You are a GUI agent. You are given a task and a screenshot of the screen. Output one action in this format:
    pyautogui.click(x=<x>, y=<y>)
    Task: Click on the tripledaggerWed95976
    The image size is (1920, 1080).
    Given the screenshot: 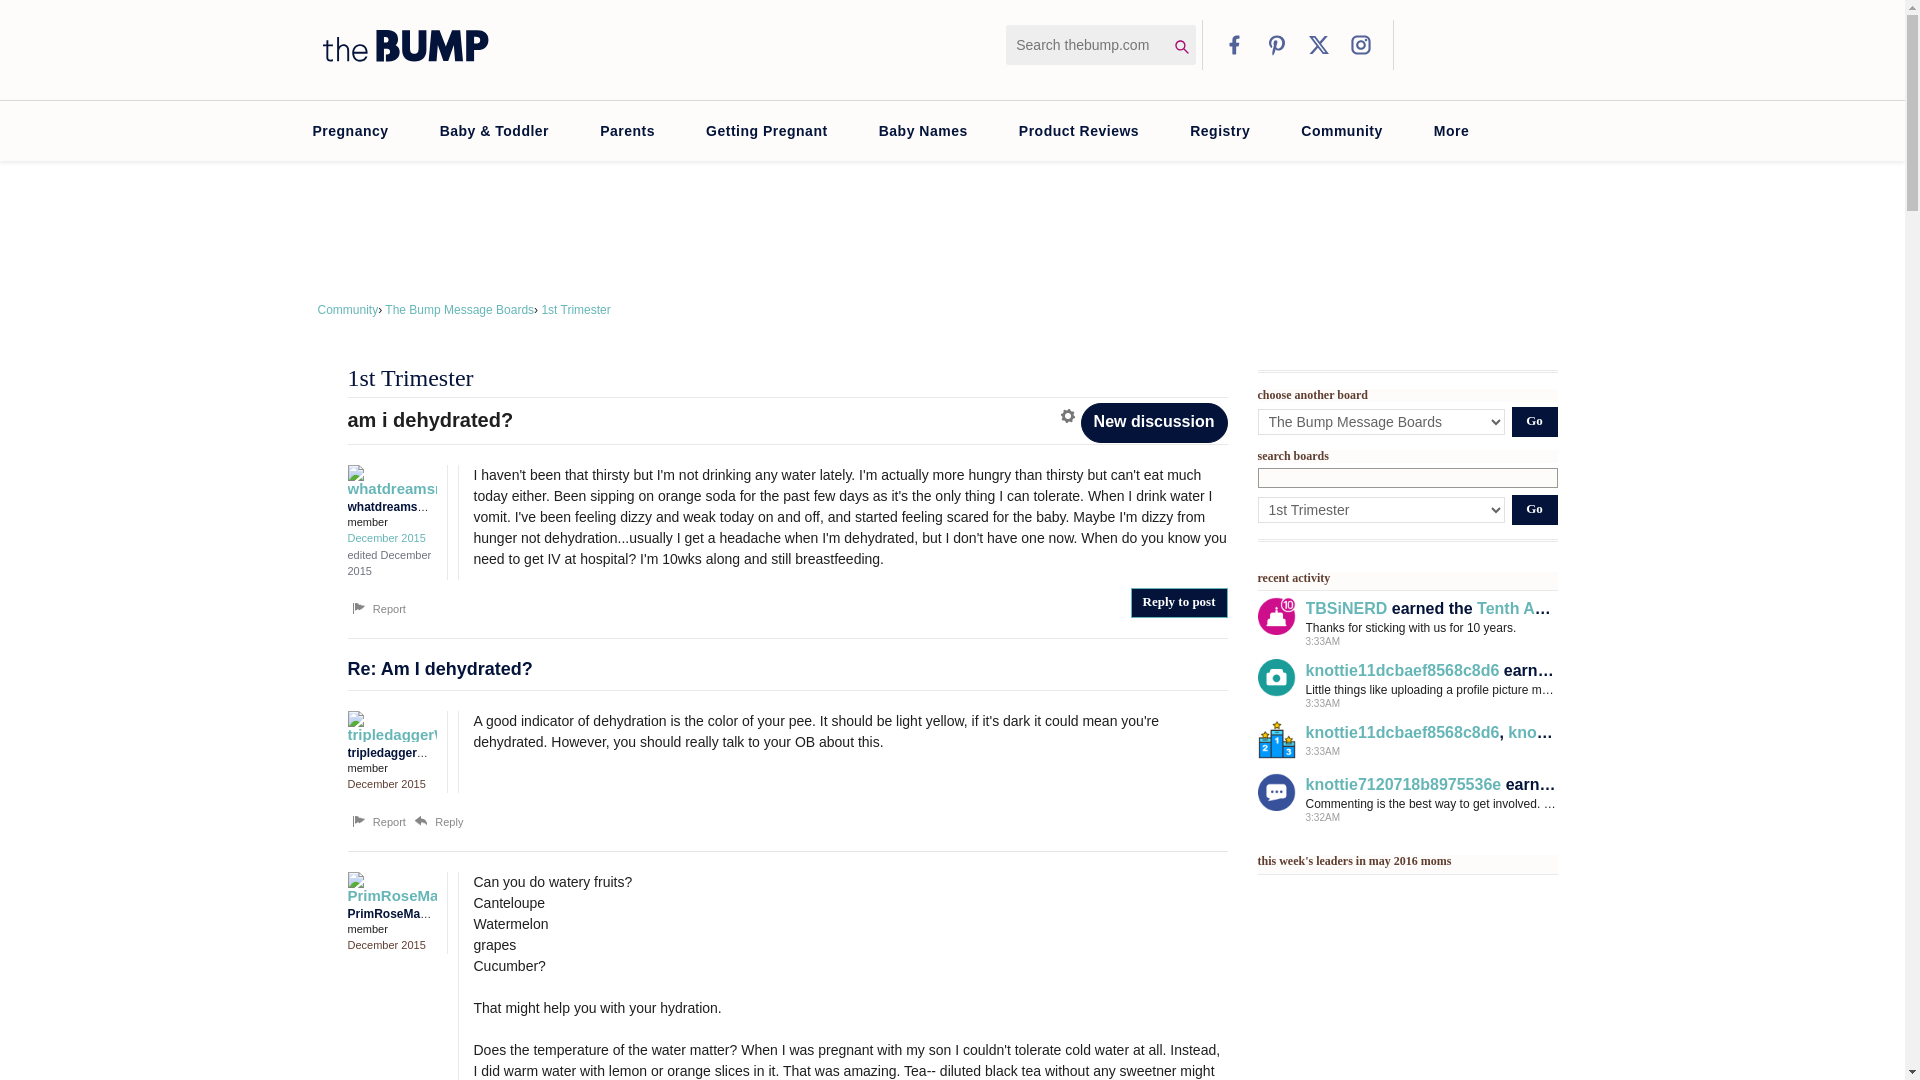 What is the action you would take?
    pyautogui.click(x=386, y=726)
    